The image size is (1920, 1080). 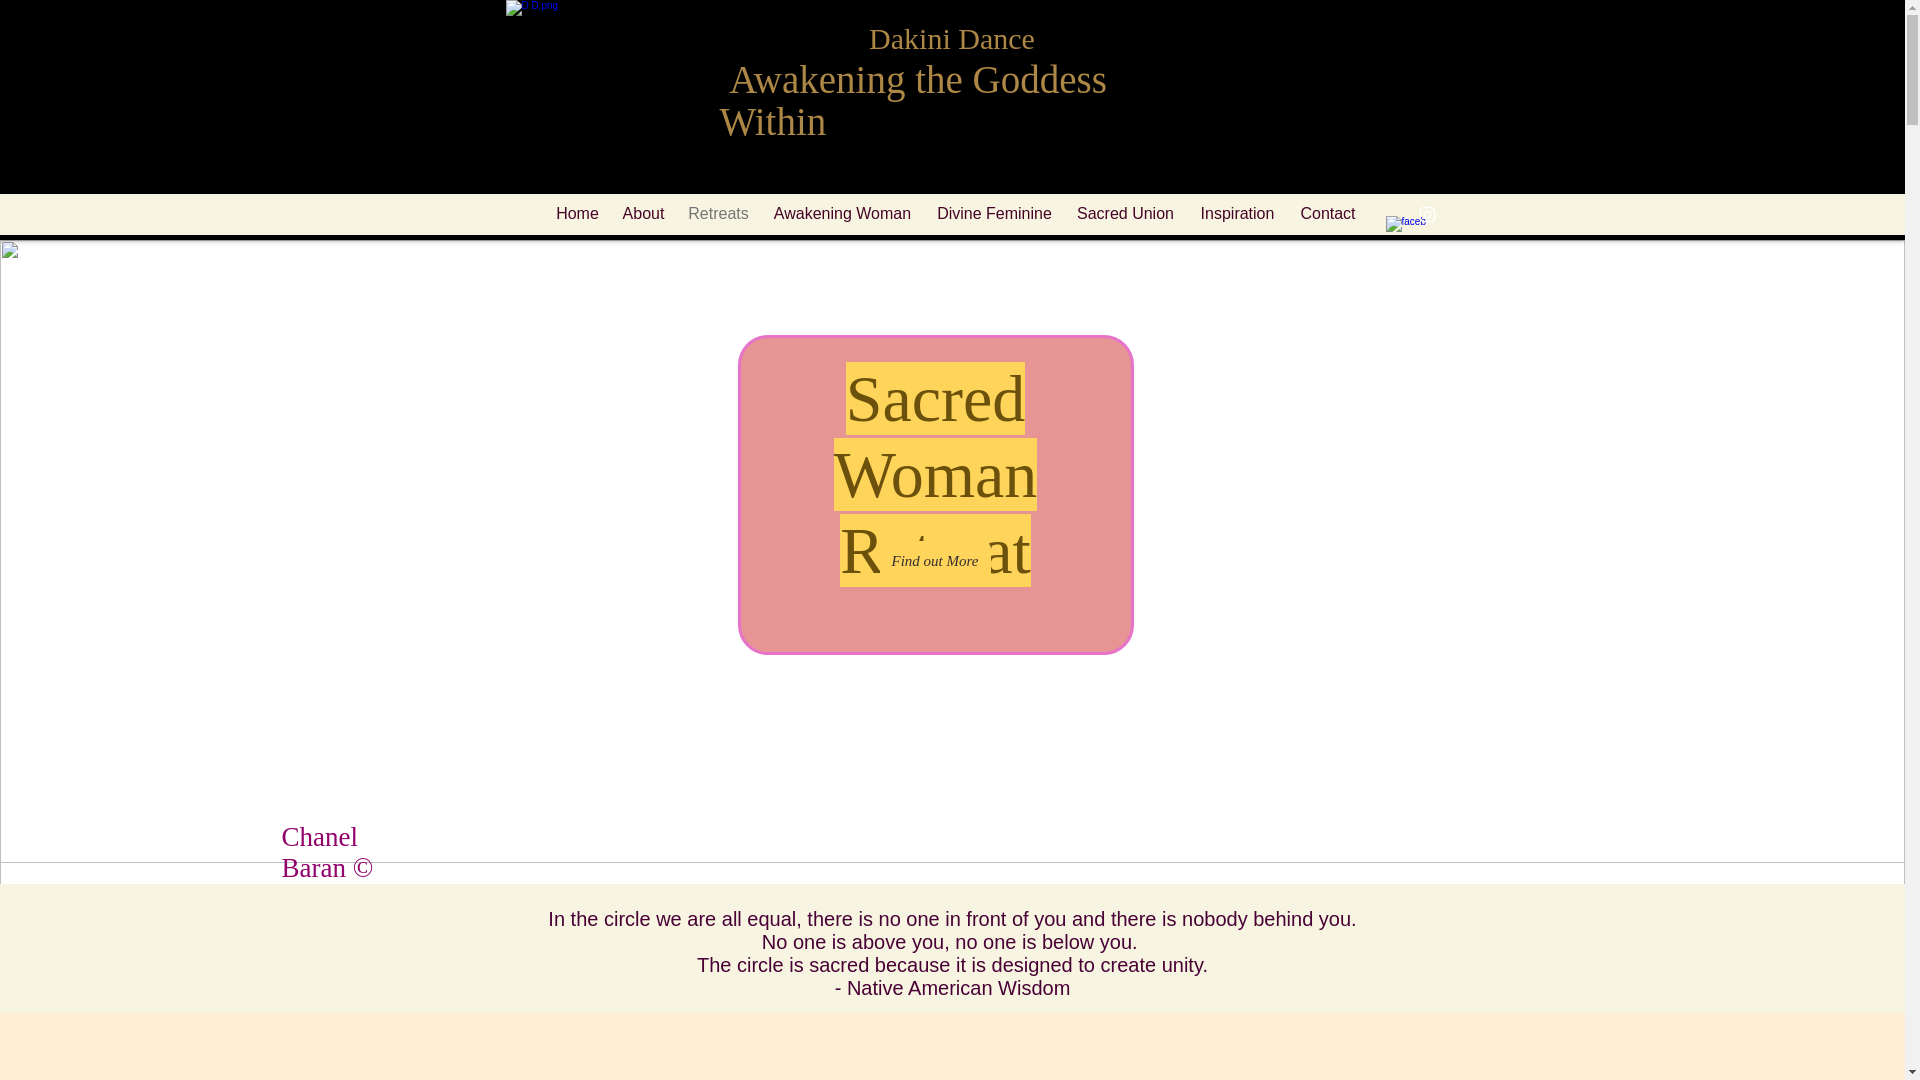 I want to click on Divine Feminine, so click(x=993, y=213).